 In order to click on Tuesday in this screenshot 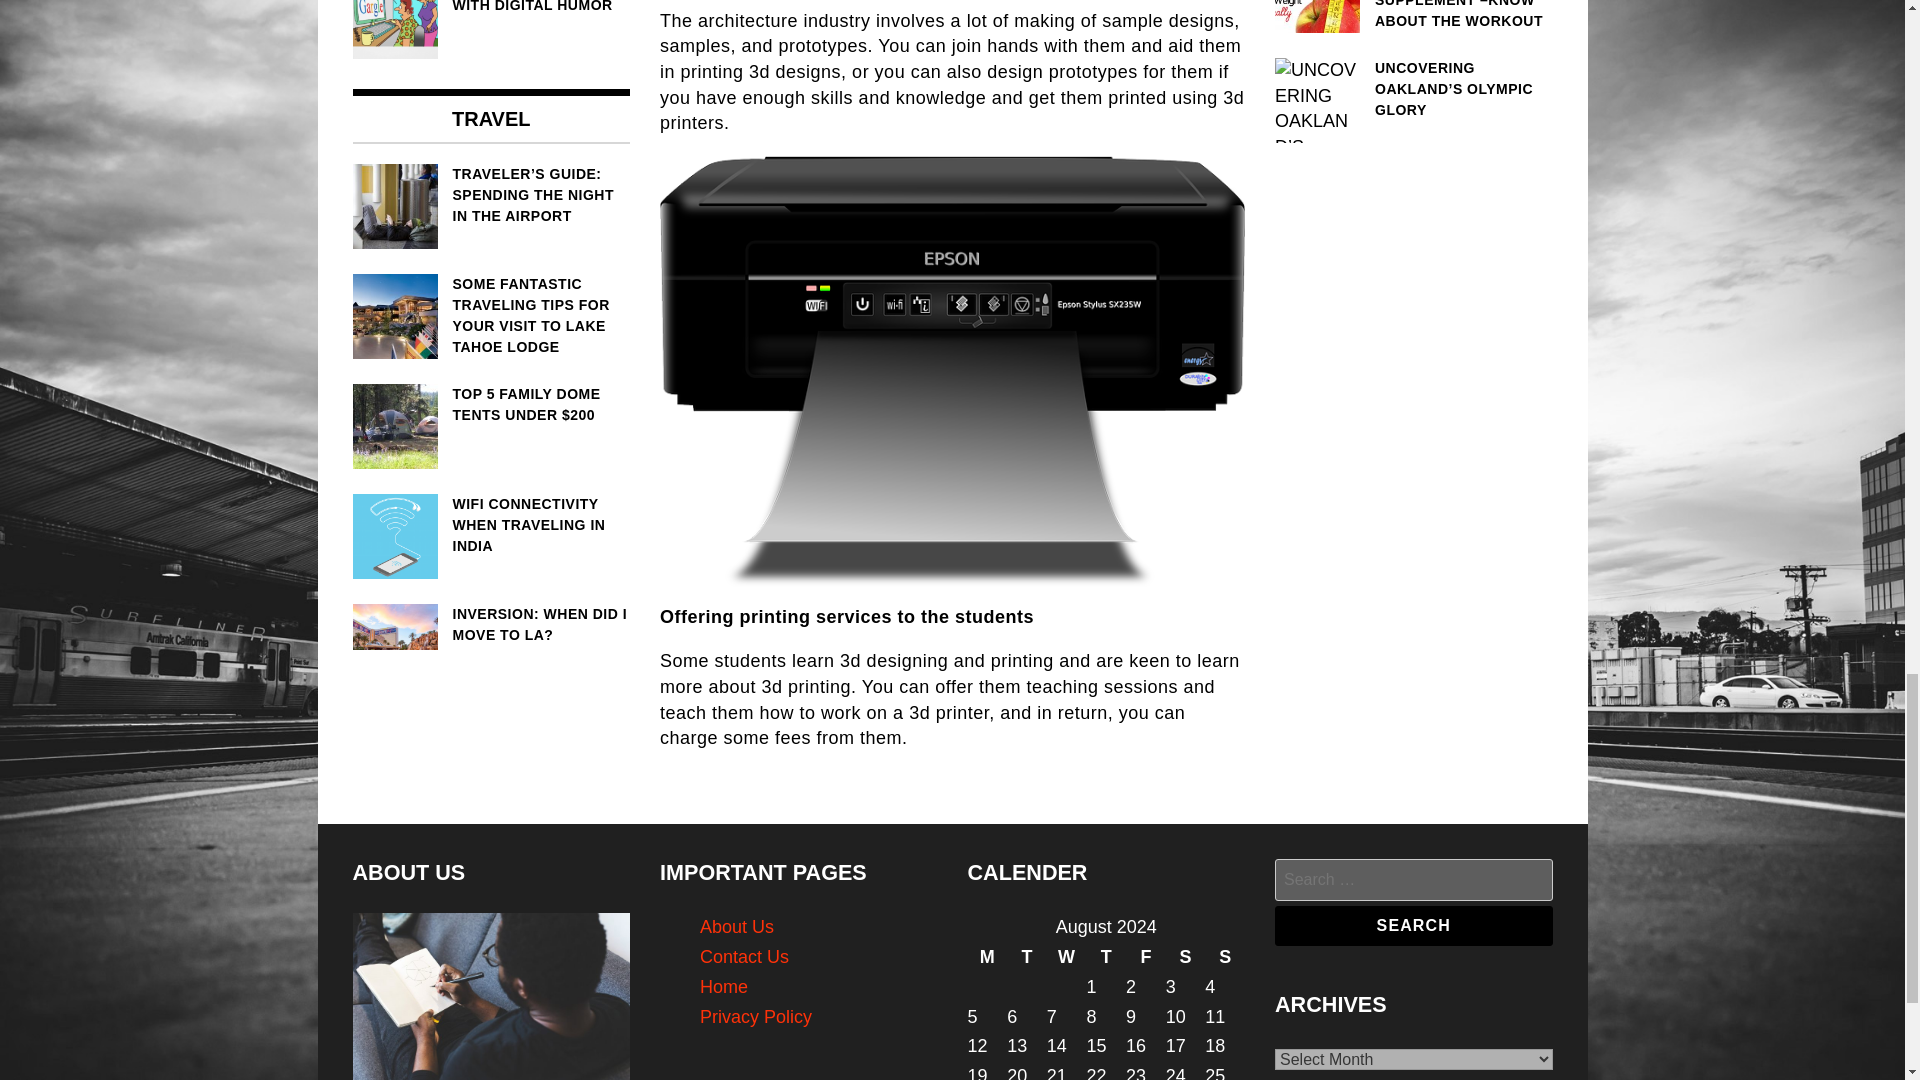, I will do `click(1026, 958)`.